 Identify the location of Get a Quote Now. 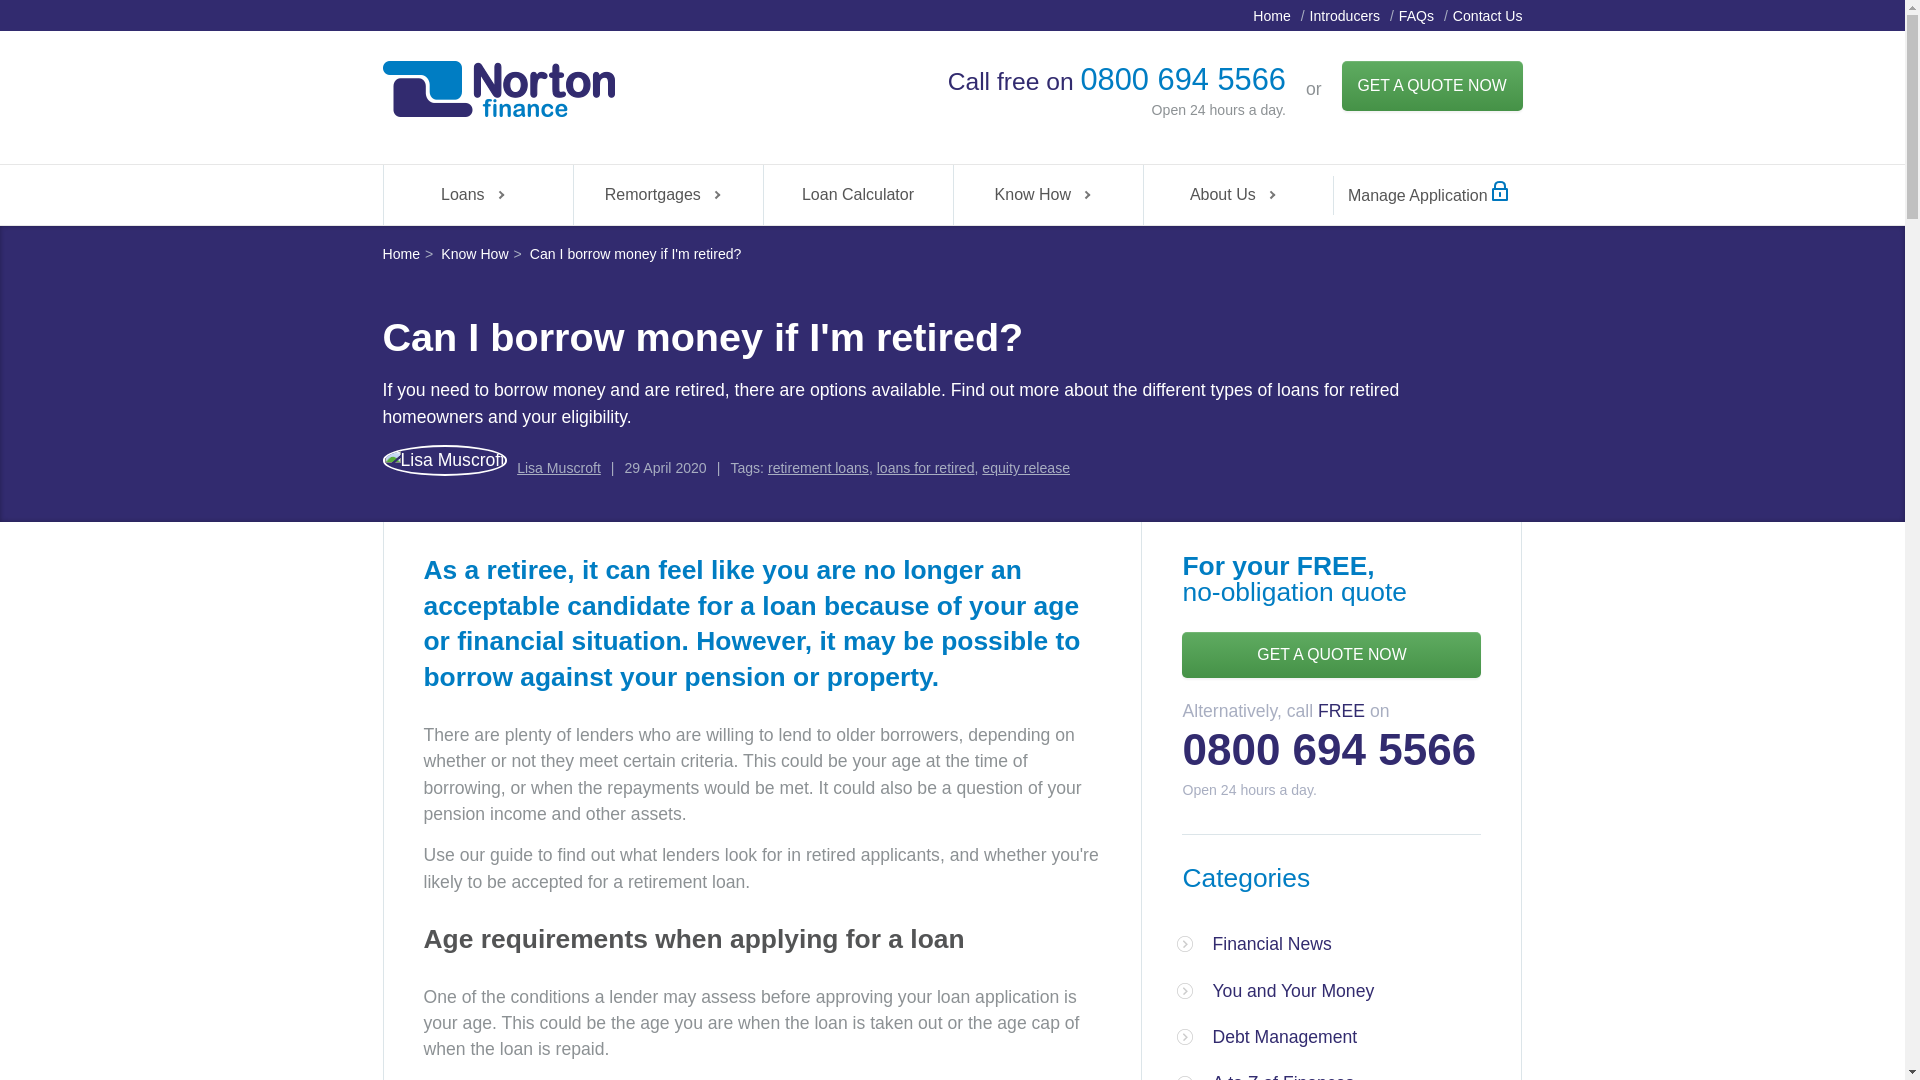
(1432, 86).